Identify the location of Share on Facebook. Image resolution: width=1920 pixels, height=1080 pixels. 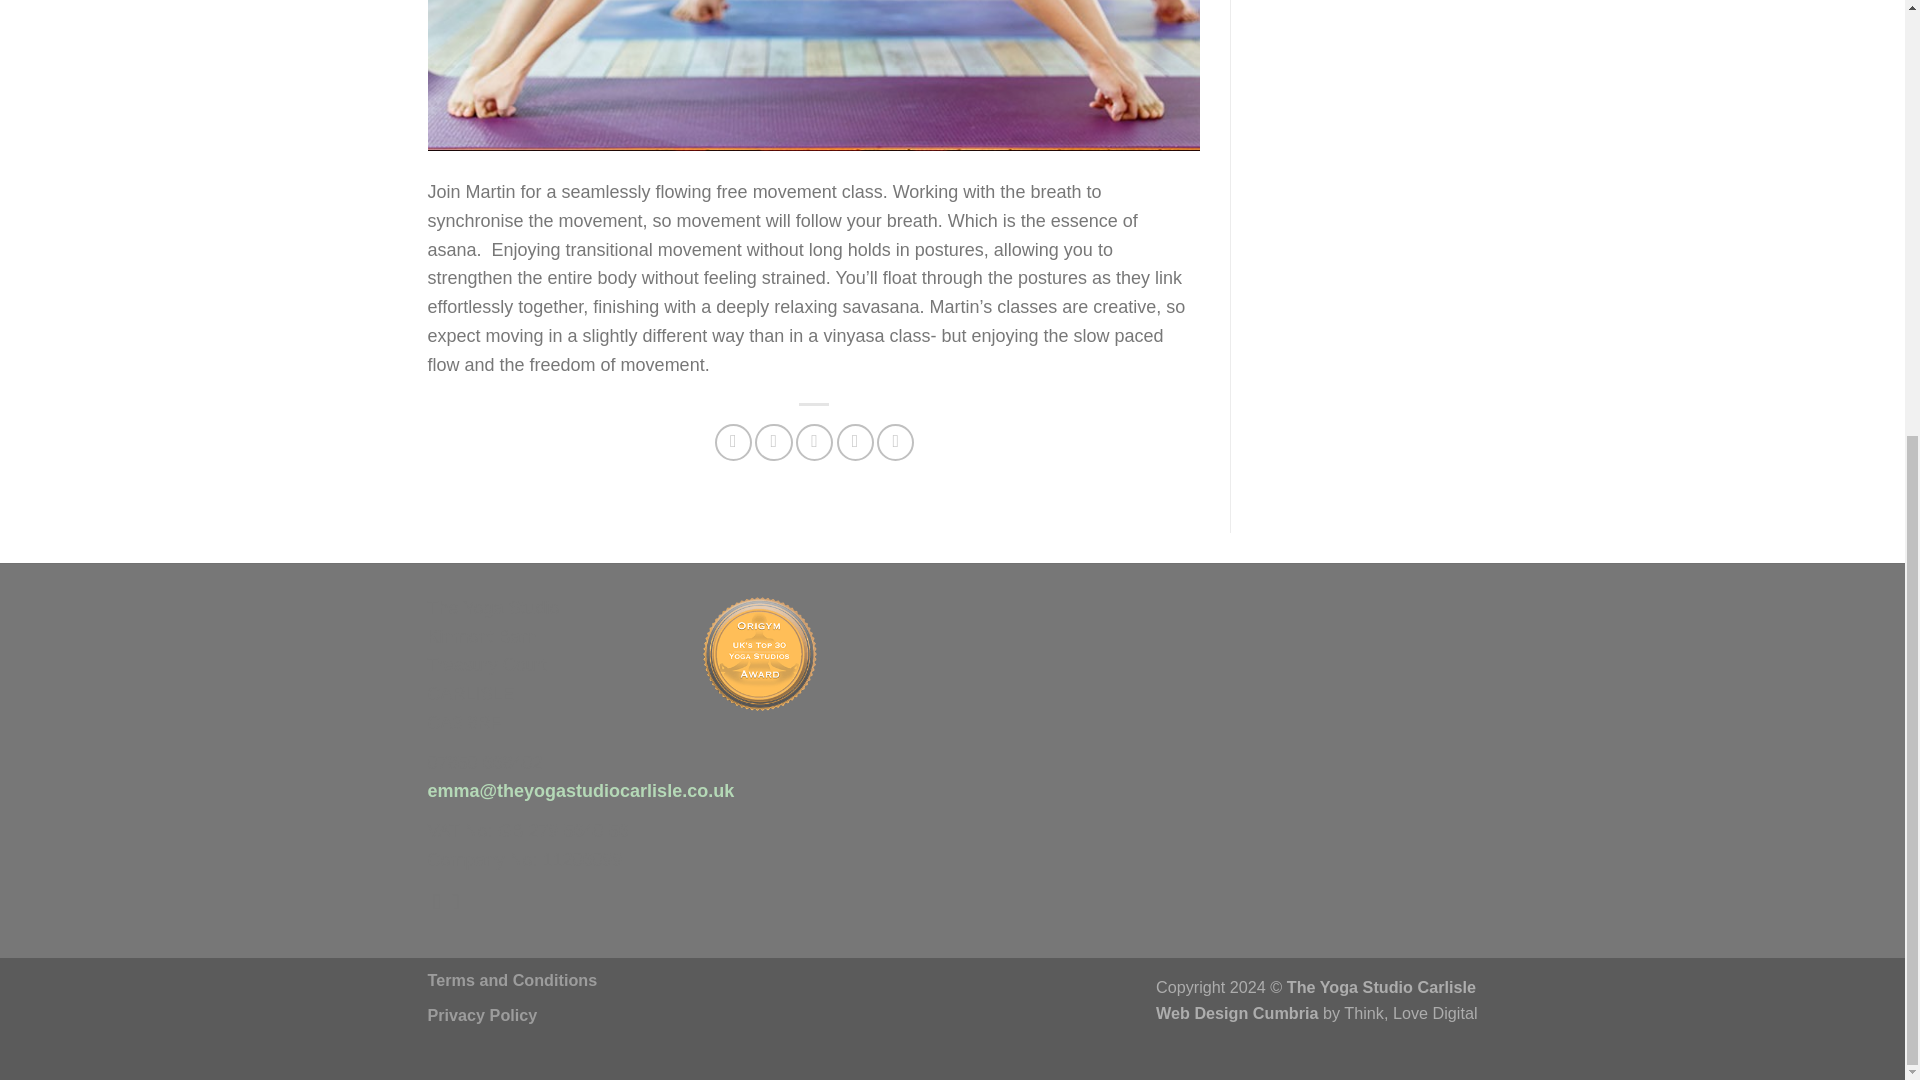
(733, 442).